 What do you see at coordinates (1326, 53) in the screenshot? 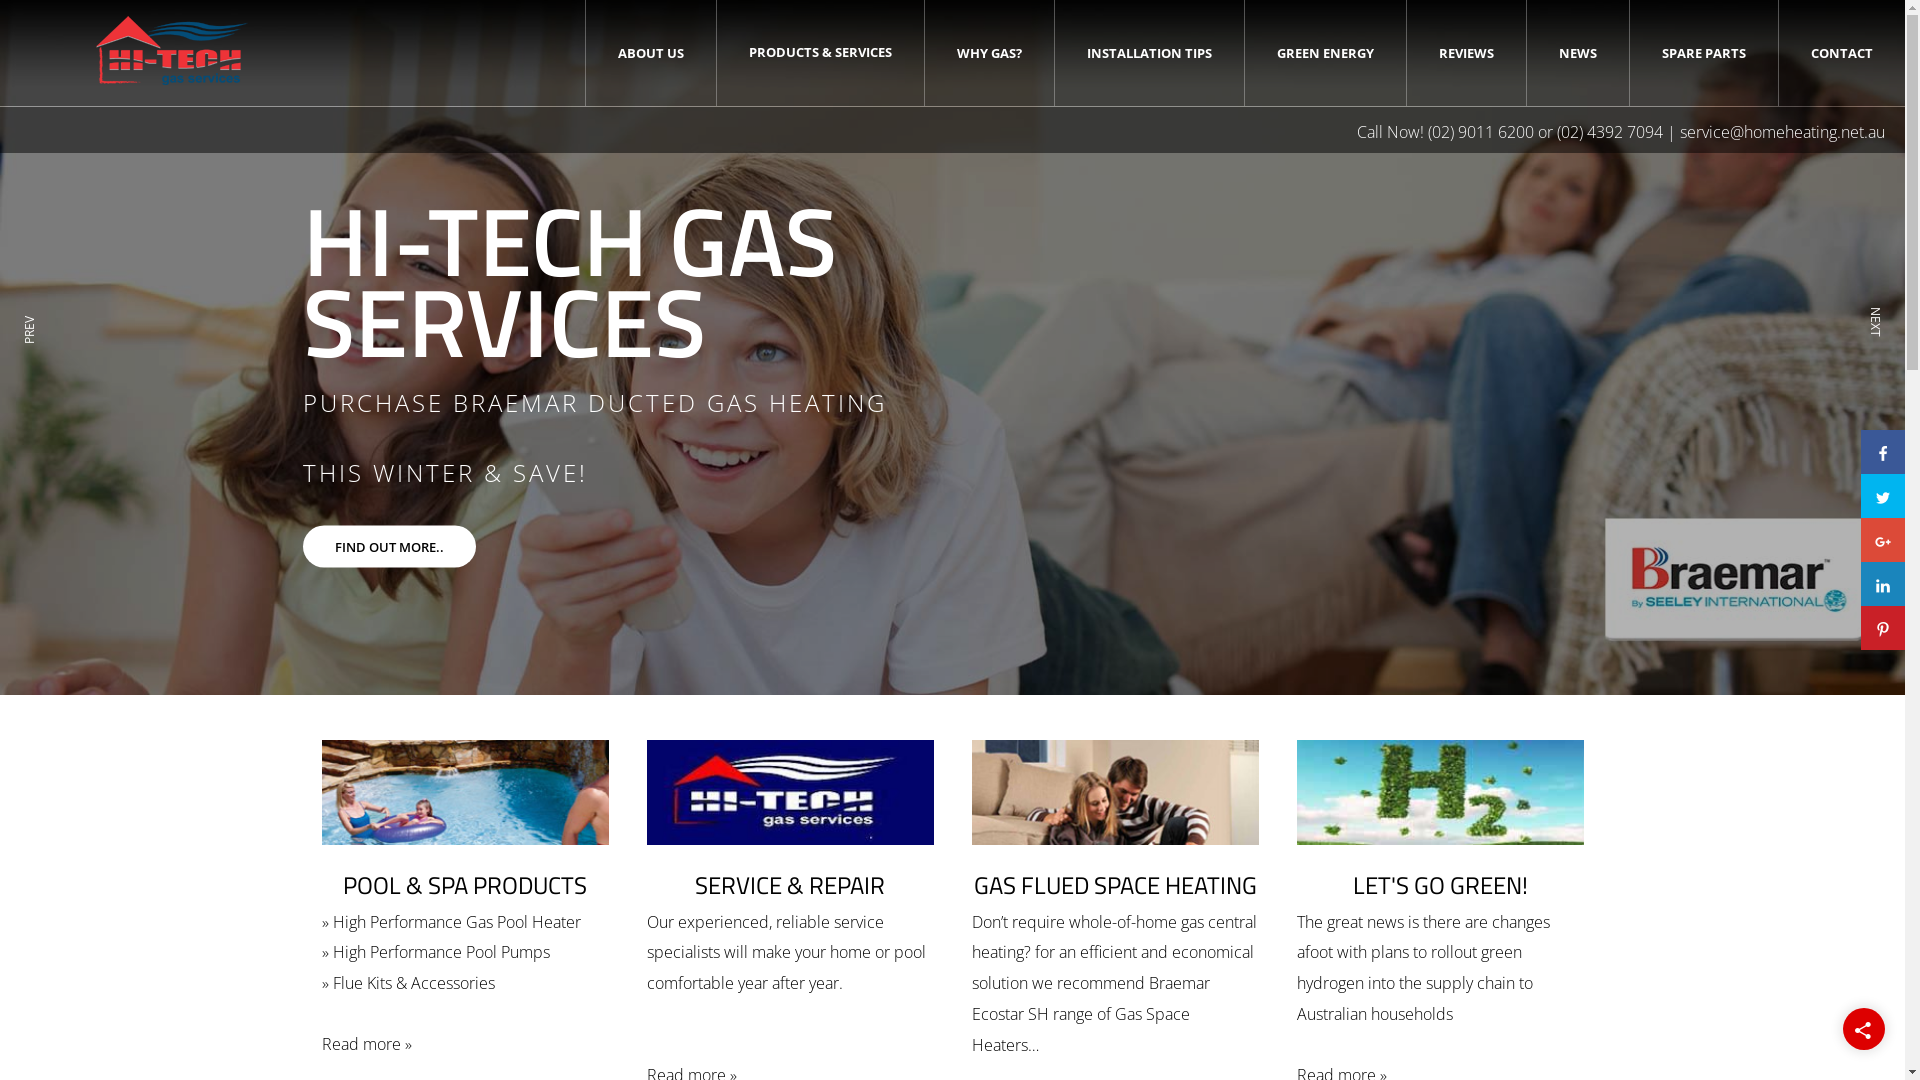
I see `GREEN ENERGY` at bounding box center [1326, 53].